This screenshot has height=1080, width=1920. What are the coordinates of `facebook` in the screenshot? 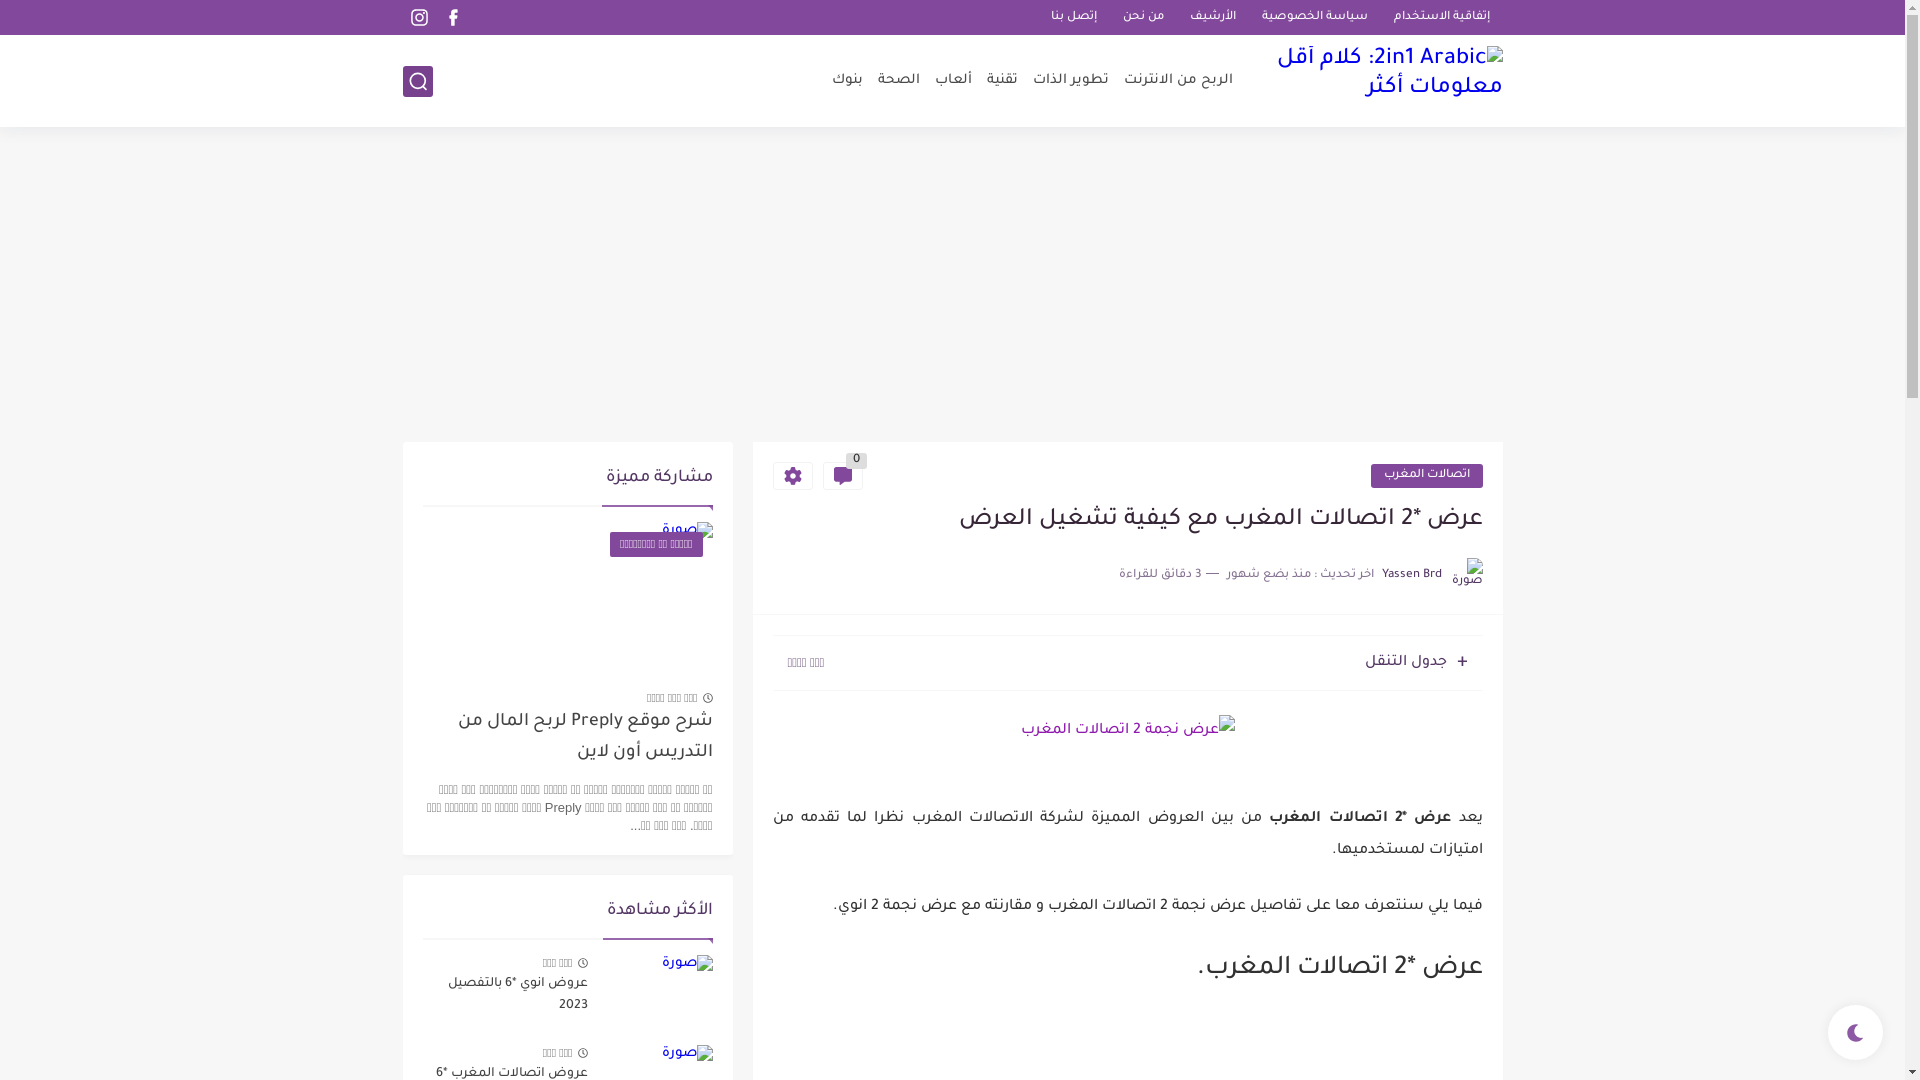 It's located at (454, 18).